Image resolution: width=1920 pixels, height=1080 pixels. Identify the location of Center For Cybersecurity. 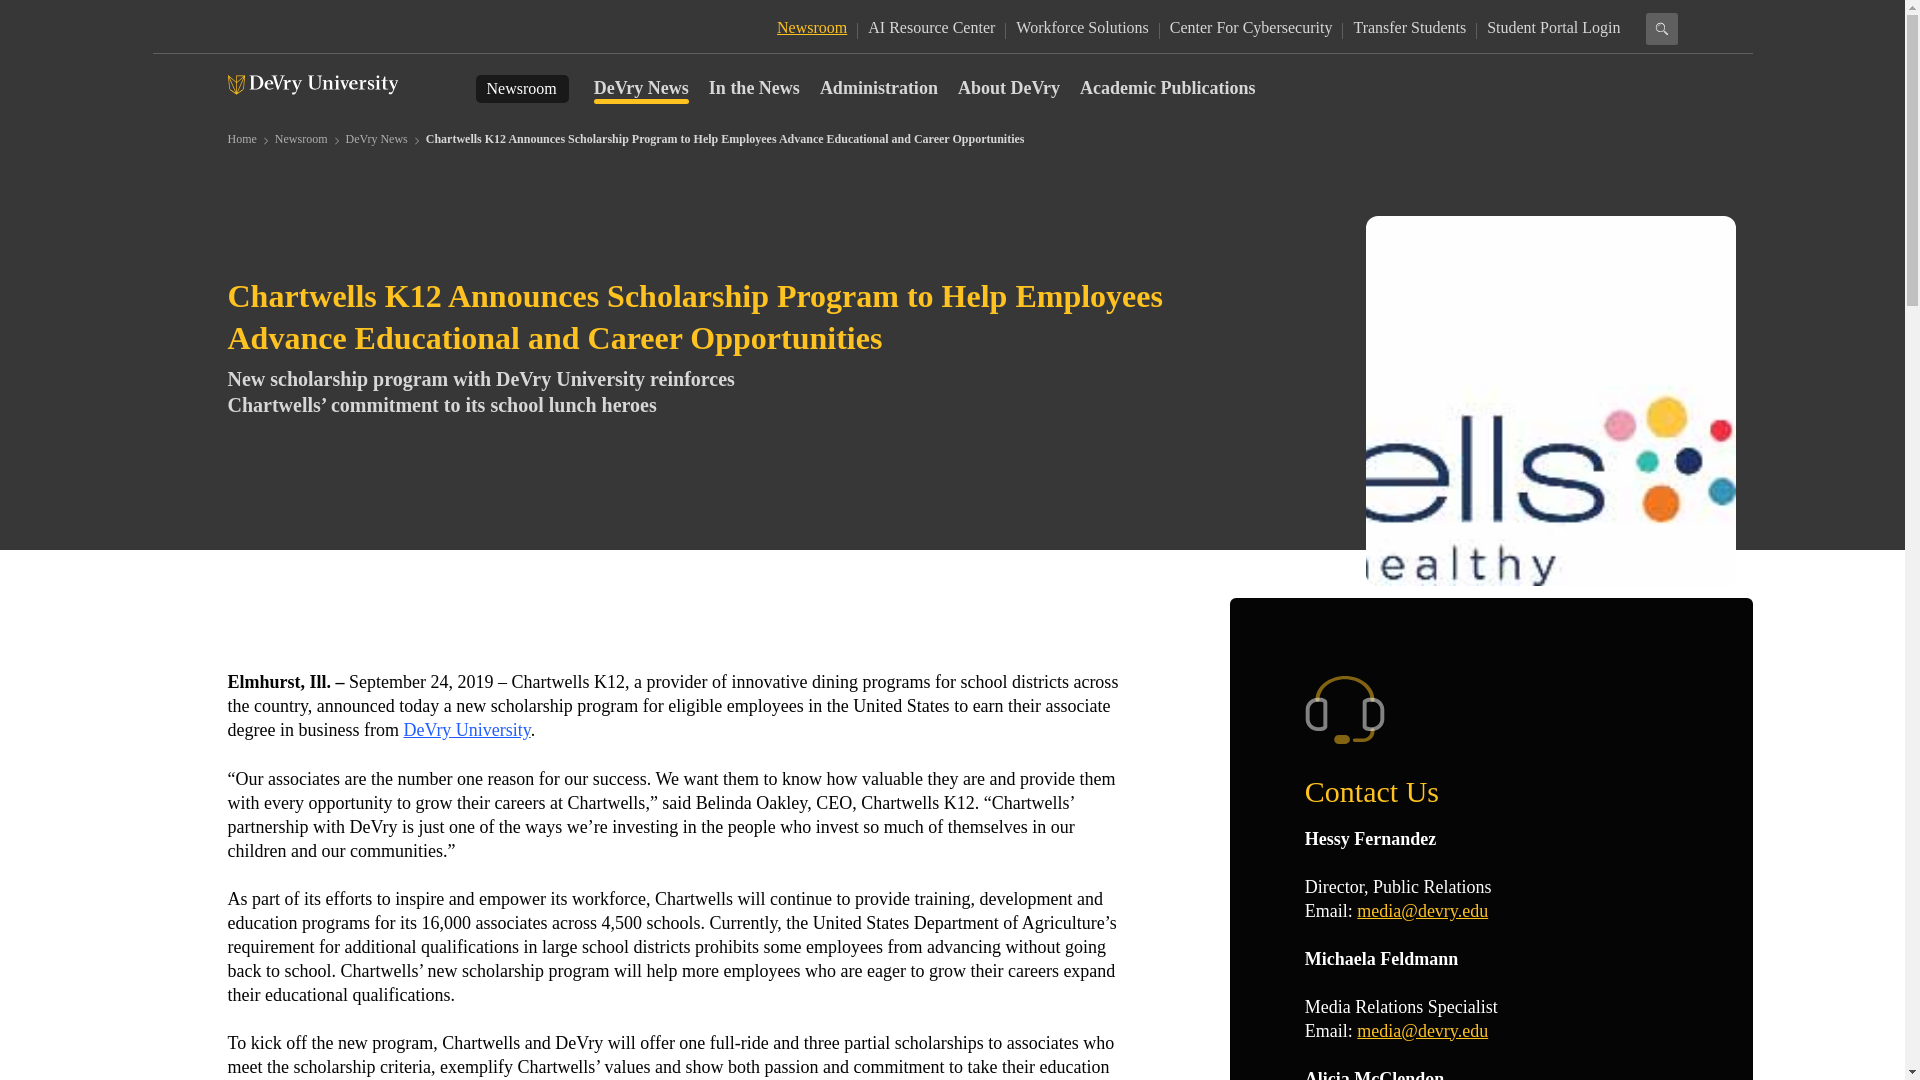
(1250, 27).